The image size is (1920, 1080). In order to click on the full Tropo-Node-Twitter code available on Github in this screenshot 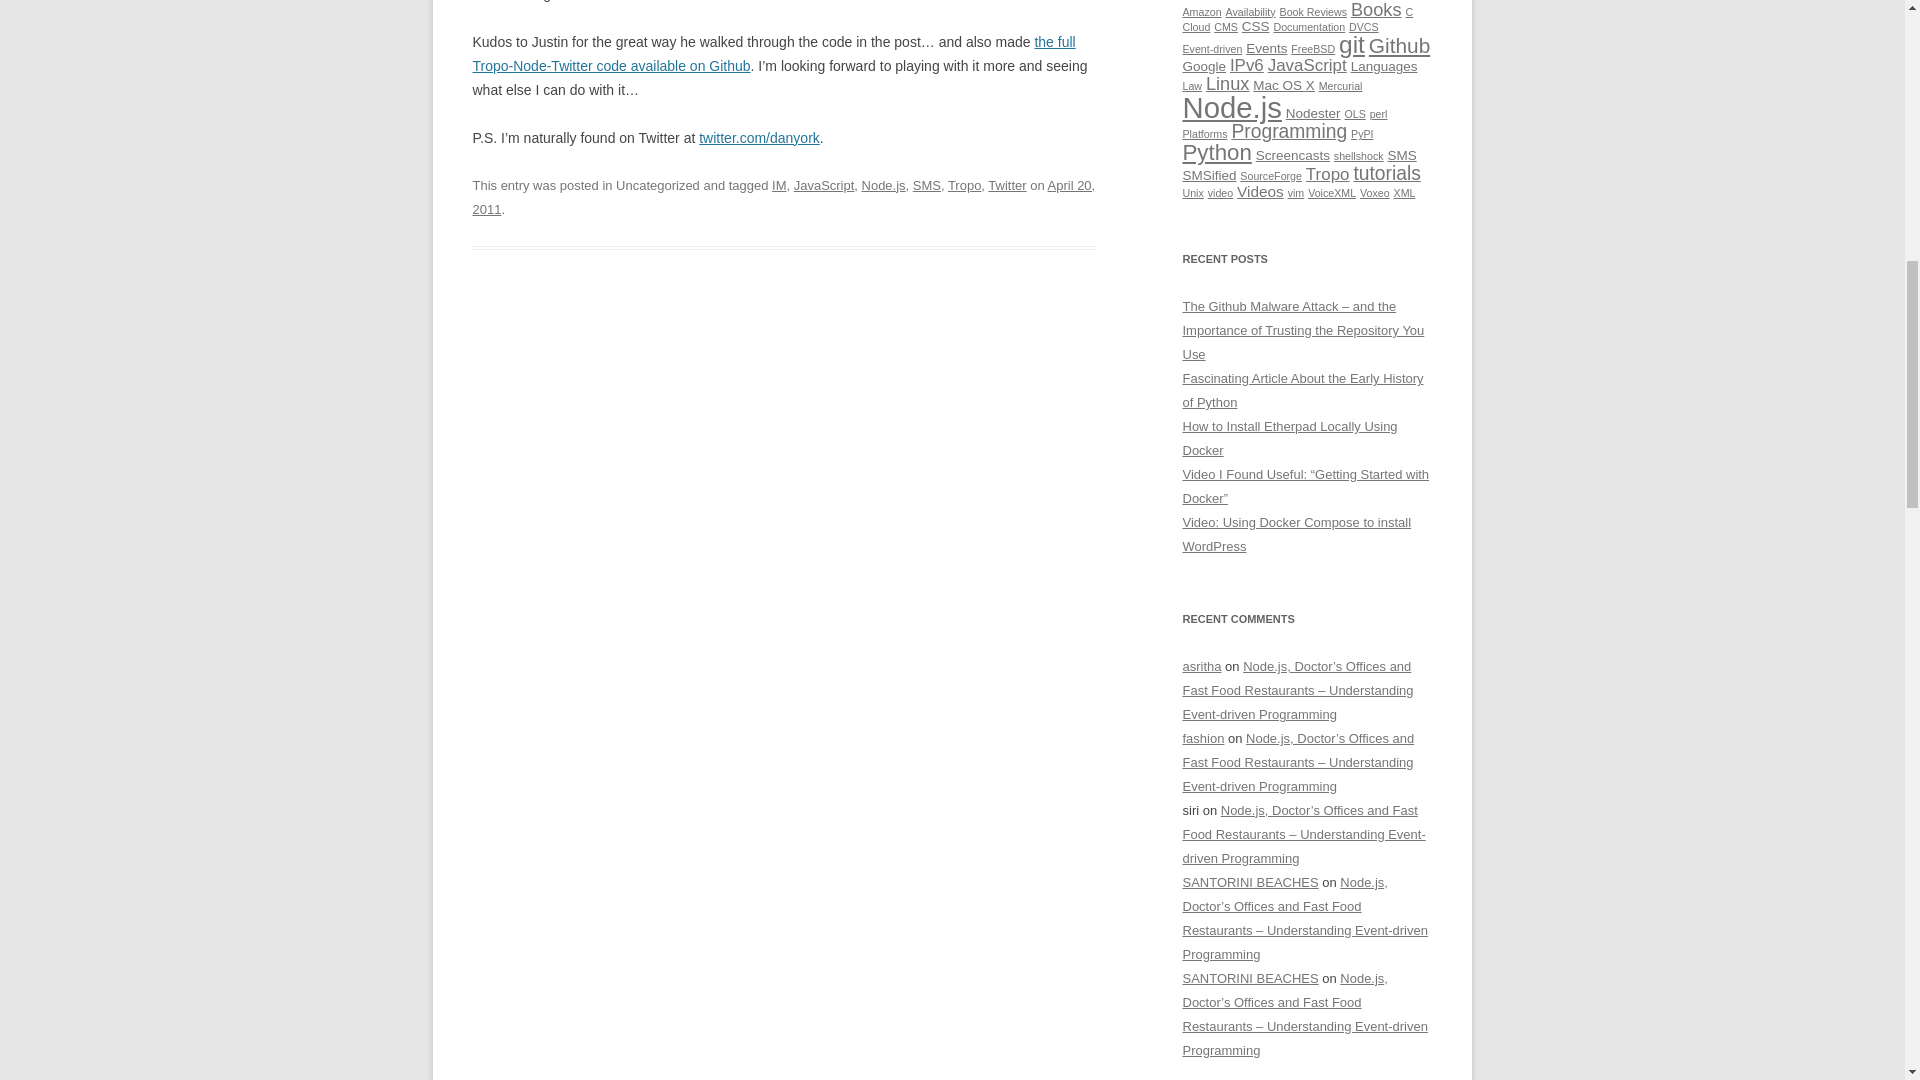, I will do `click(774, 54)`.